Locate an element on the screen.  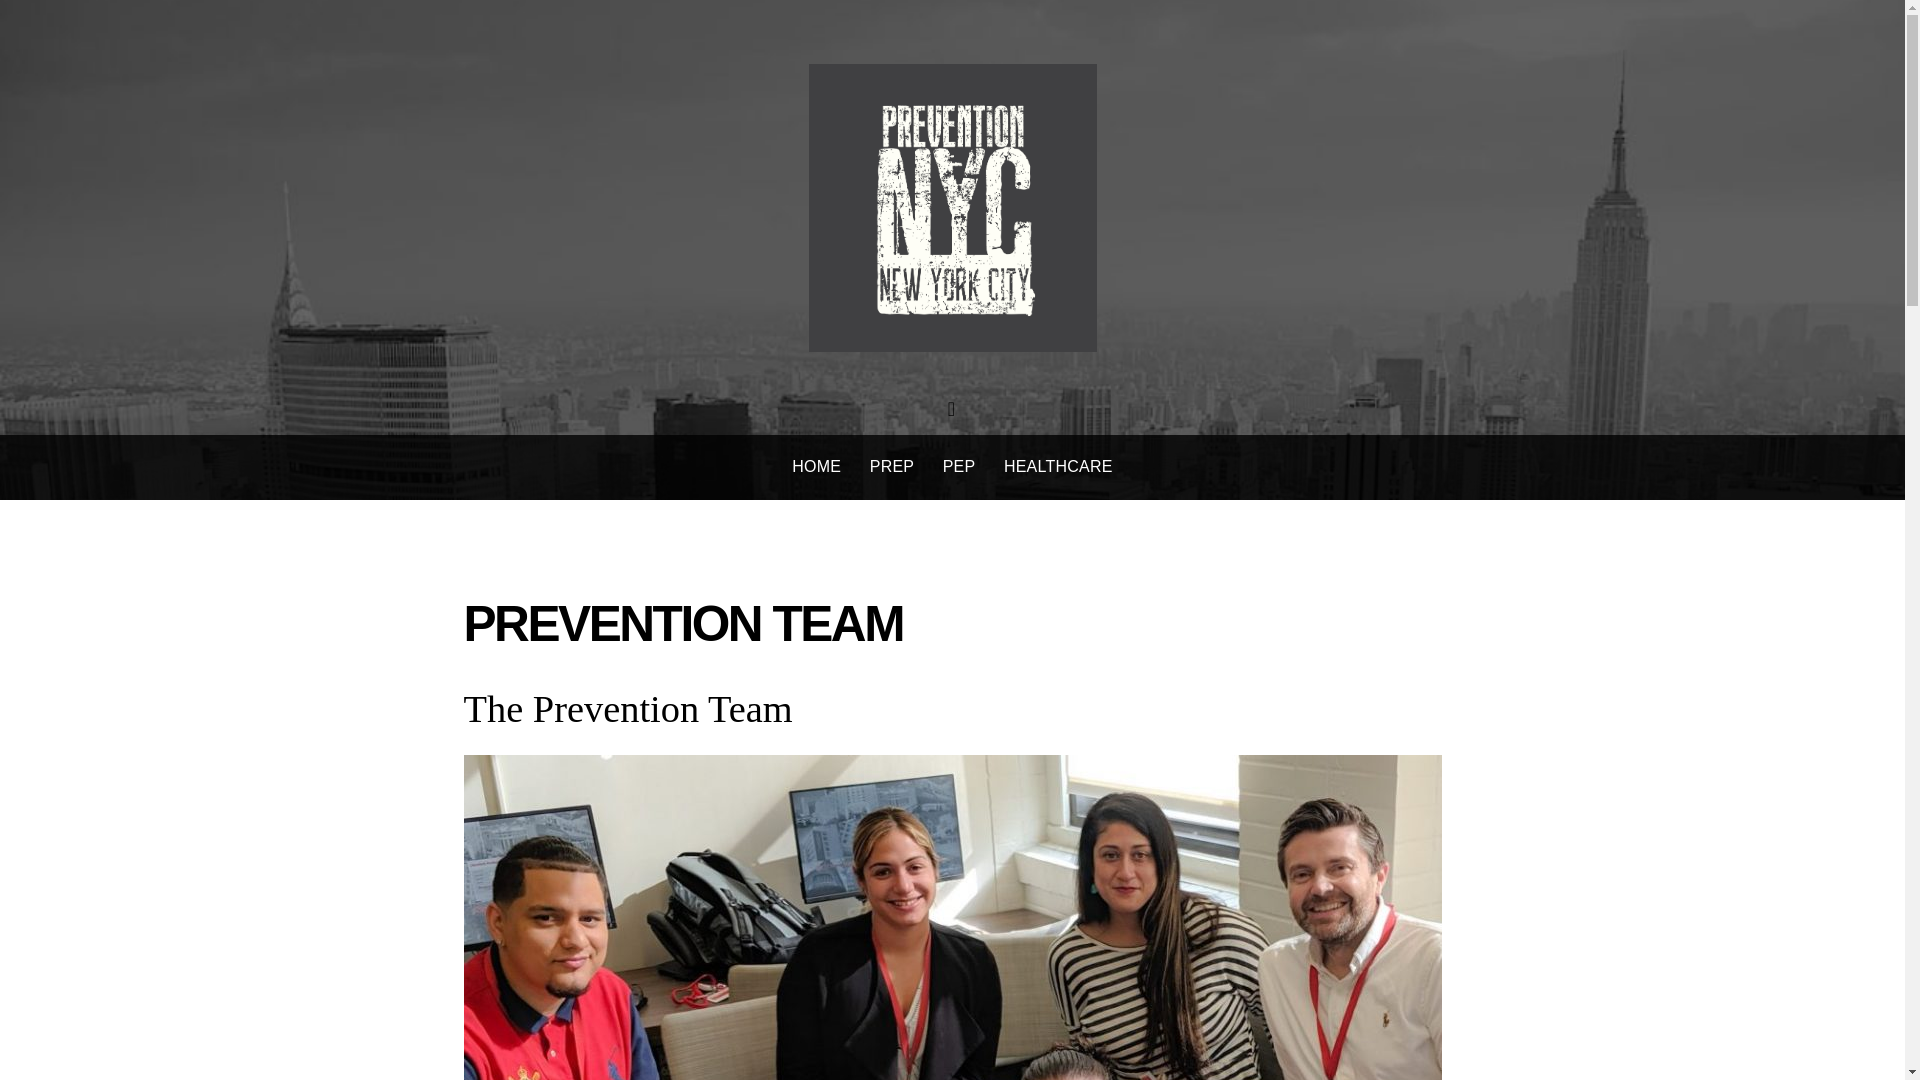
PREVENTION NYC is located at coordinates (952, 332).